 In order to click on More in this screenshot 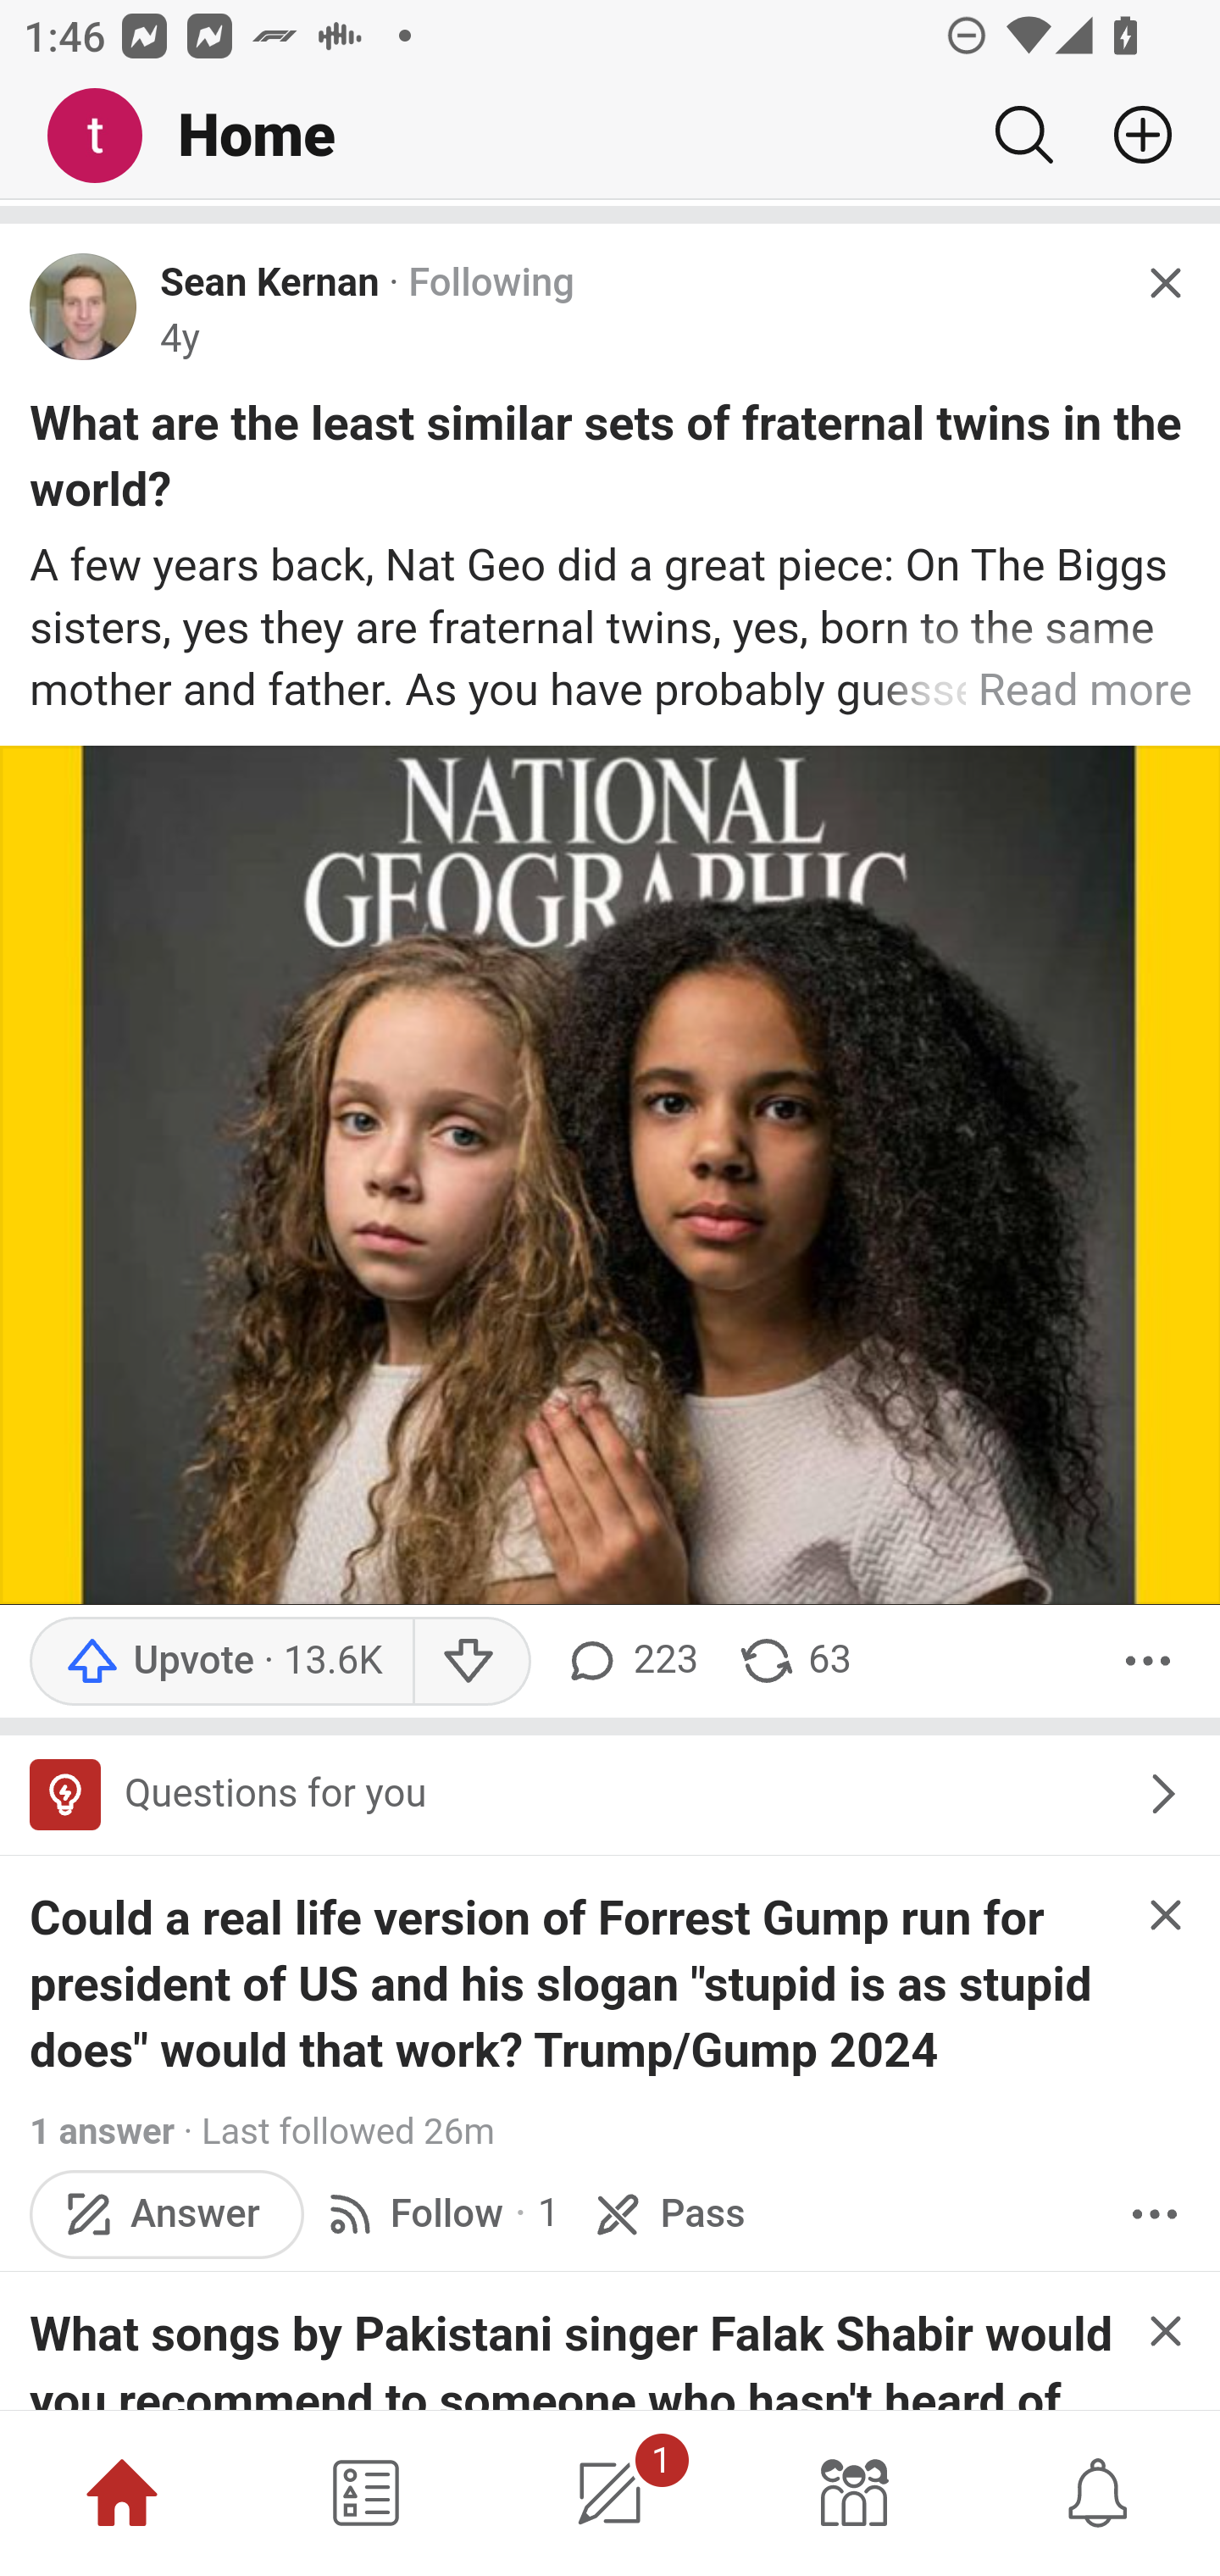, I will do `click(1148, 1661)`.